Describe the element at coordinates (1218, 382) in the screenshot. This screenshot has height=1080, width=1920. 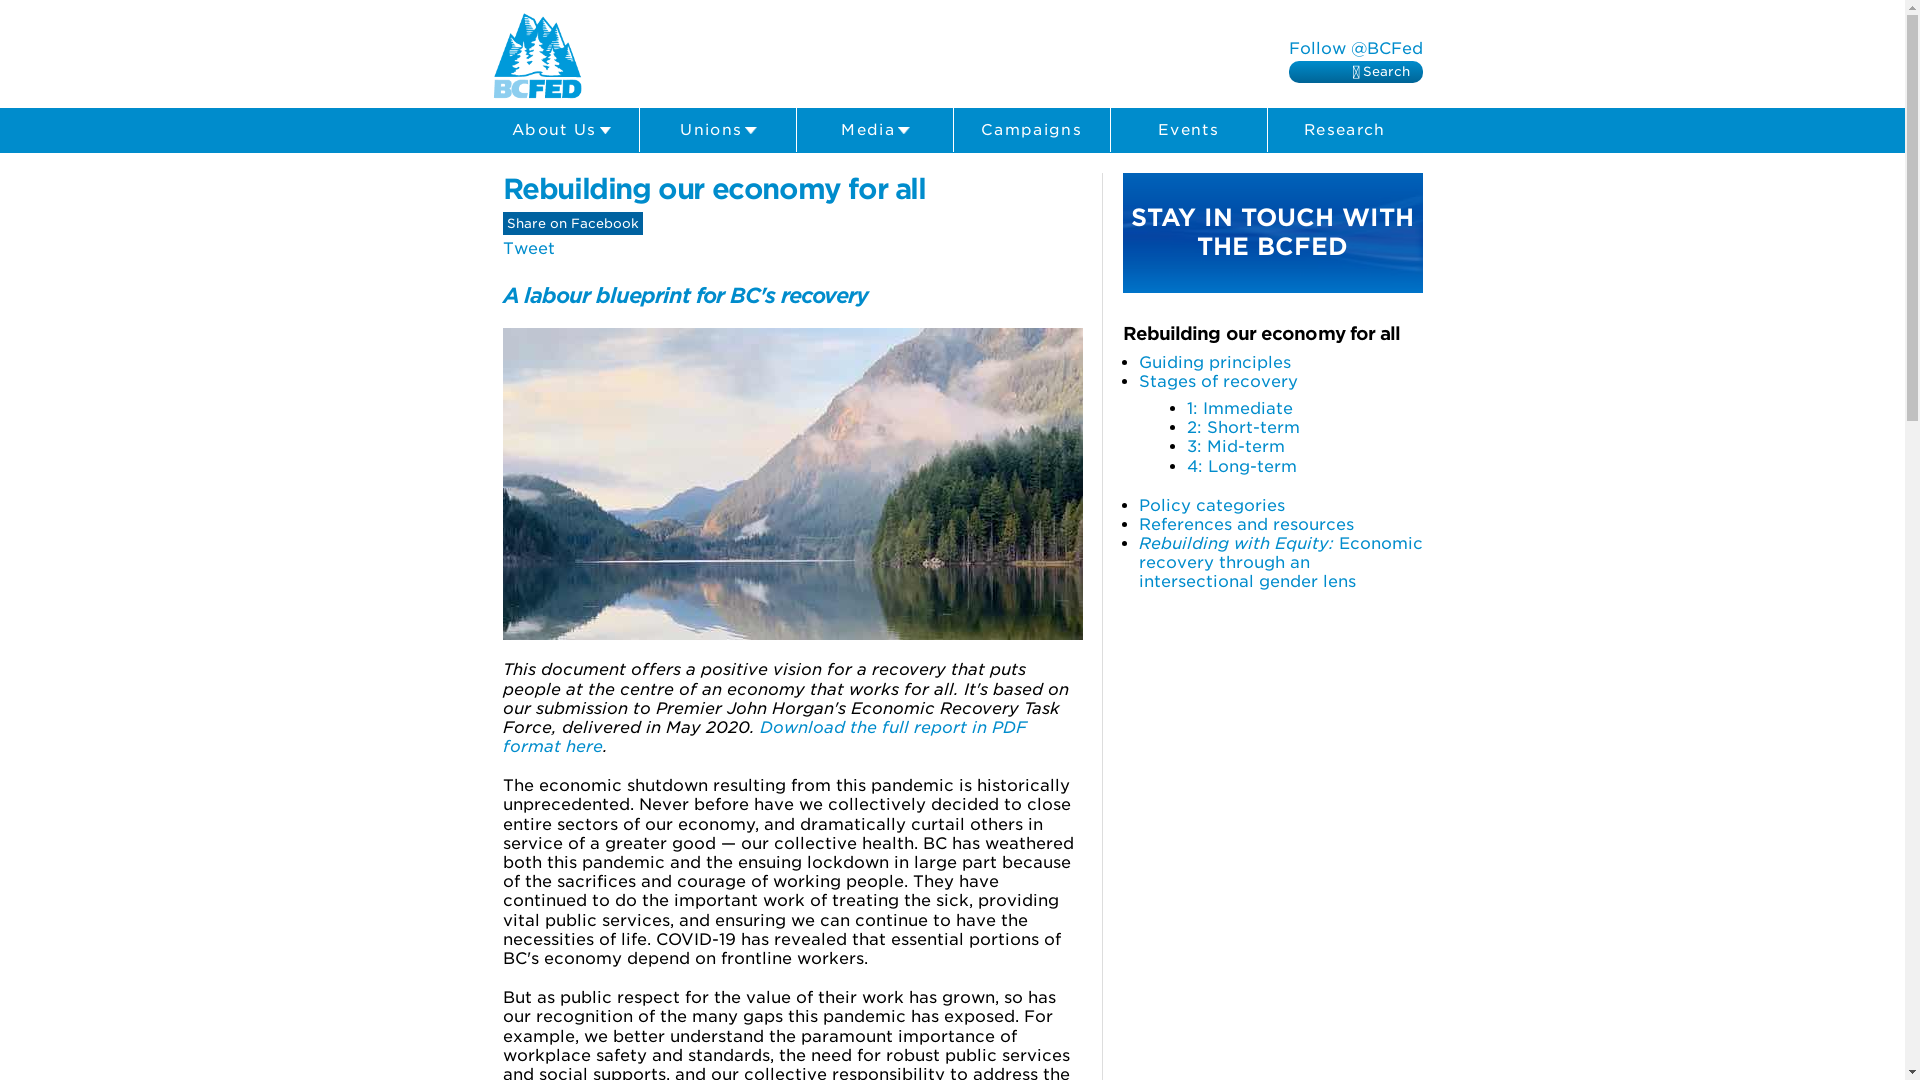
I see `Stages of recovery` at that location.